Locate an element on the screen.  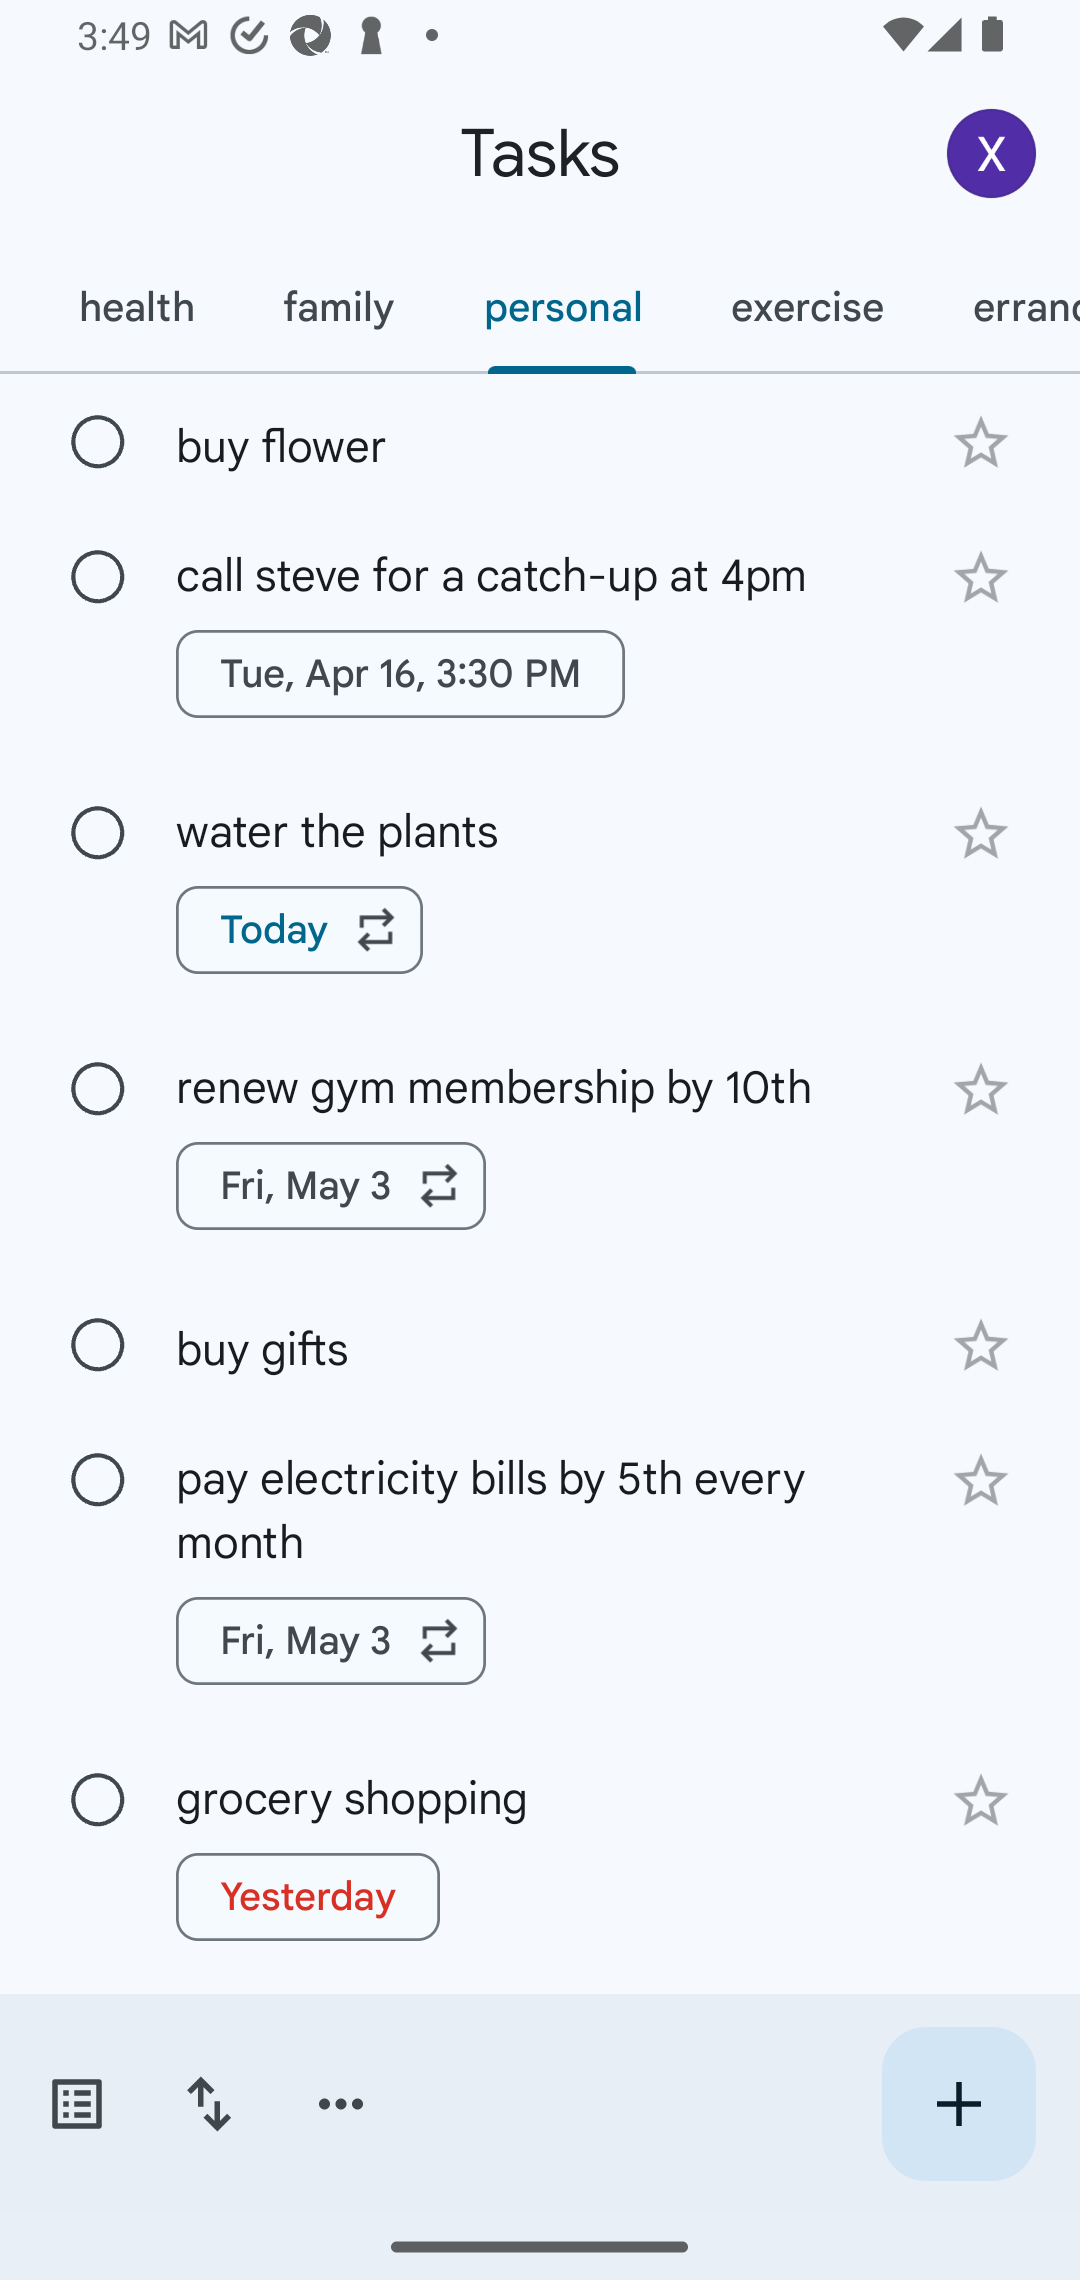
Add star is located at coordinates (980, 442).